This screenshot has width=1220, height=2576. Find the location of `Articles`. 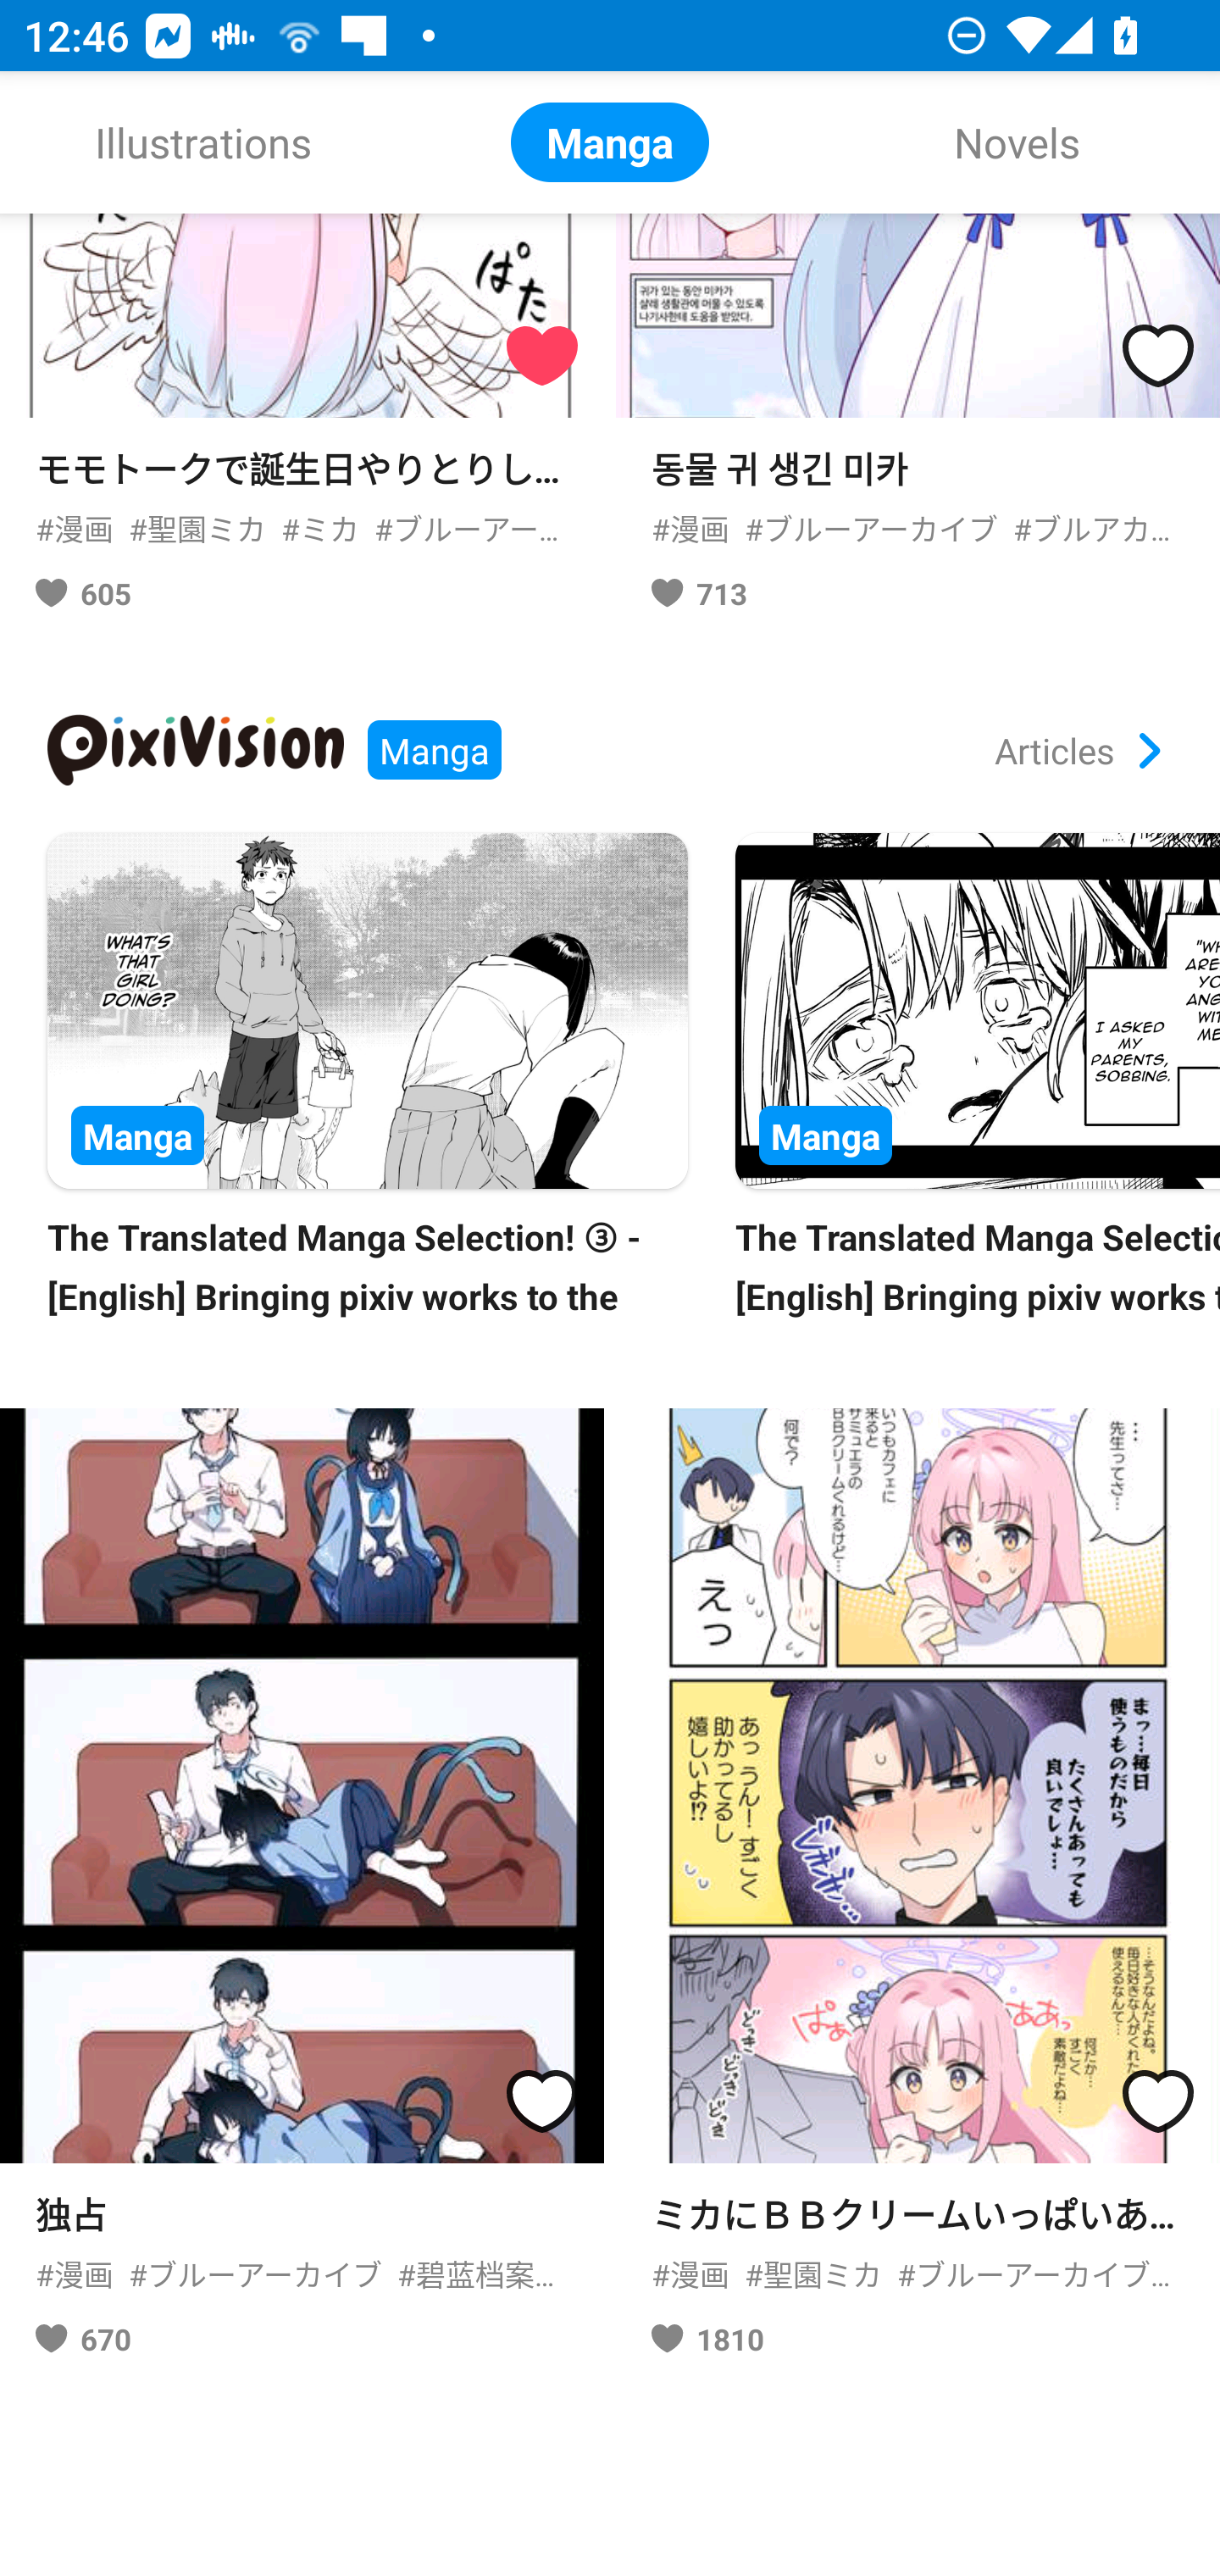

Articles is located at coordinates (1077, 751).